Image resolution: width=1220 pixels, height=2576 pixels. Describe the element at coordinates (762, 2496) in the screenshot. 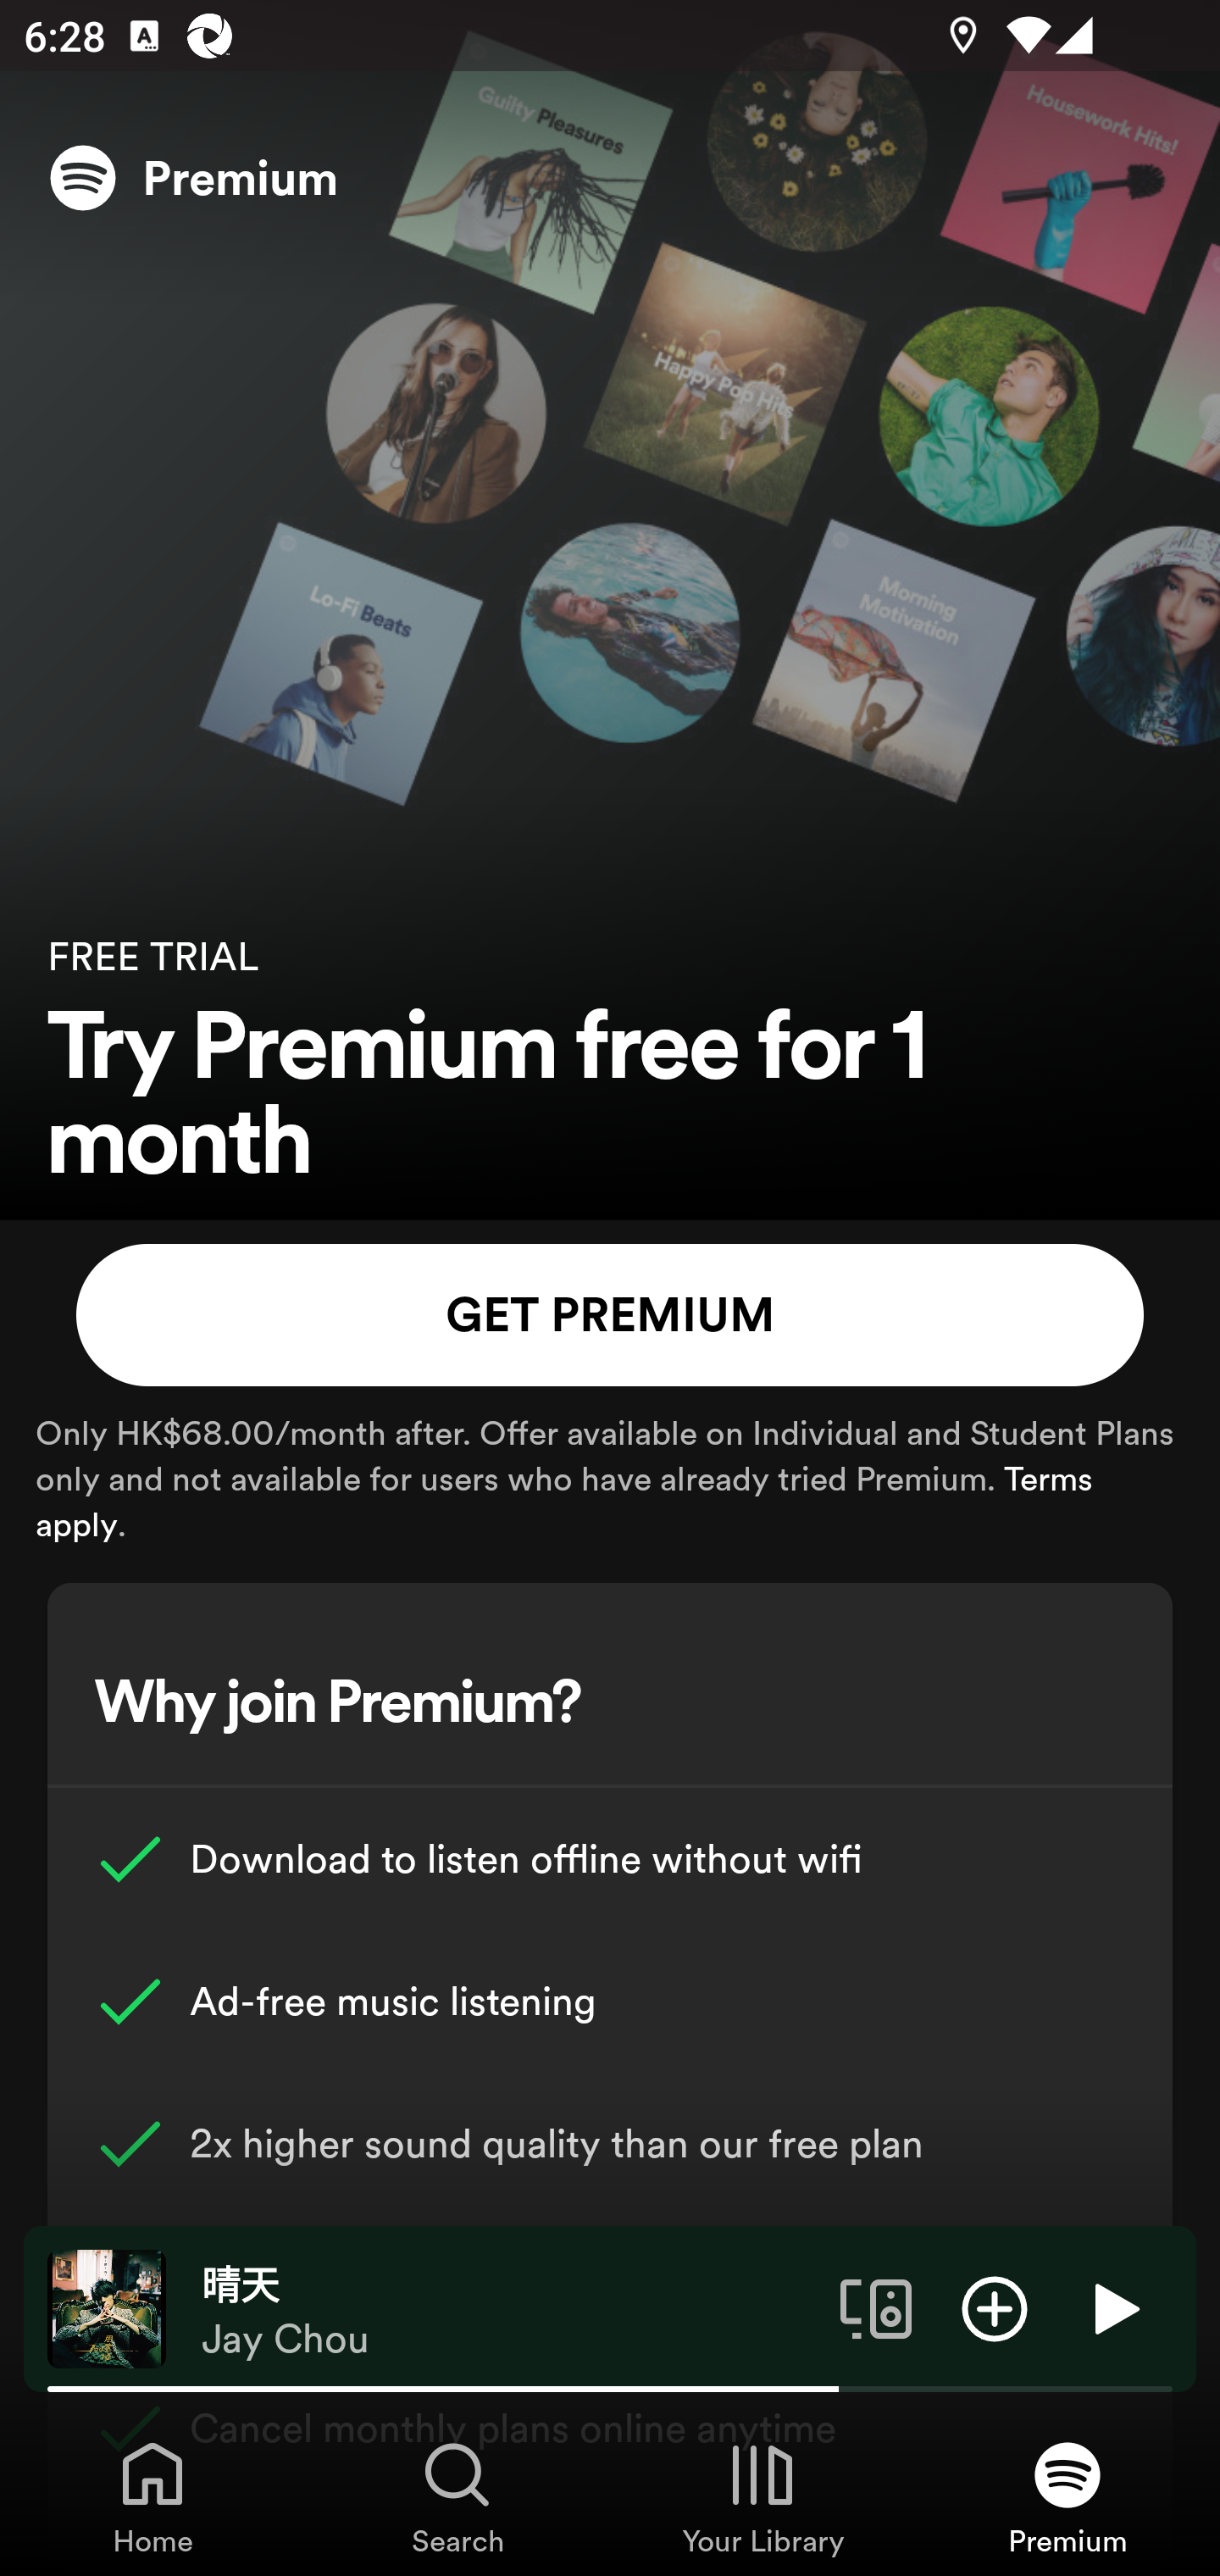

I see `Your Library, Tab 3 of 4 Your Library Your Library` at that location.